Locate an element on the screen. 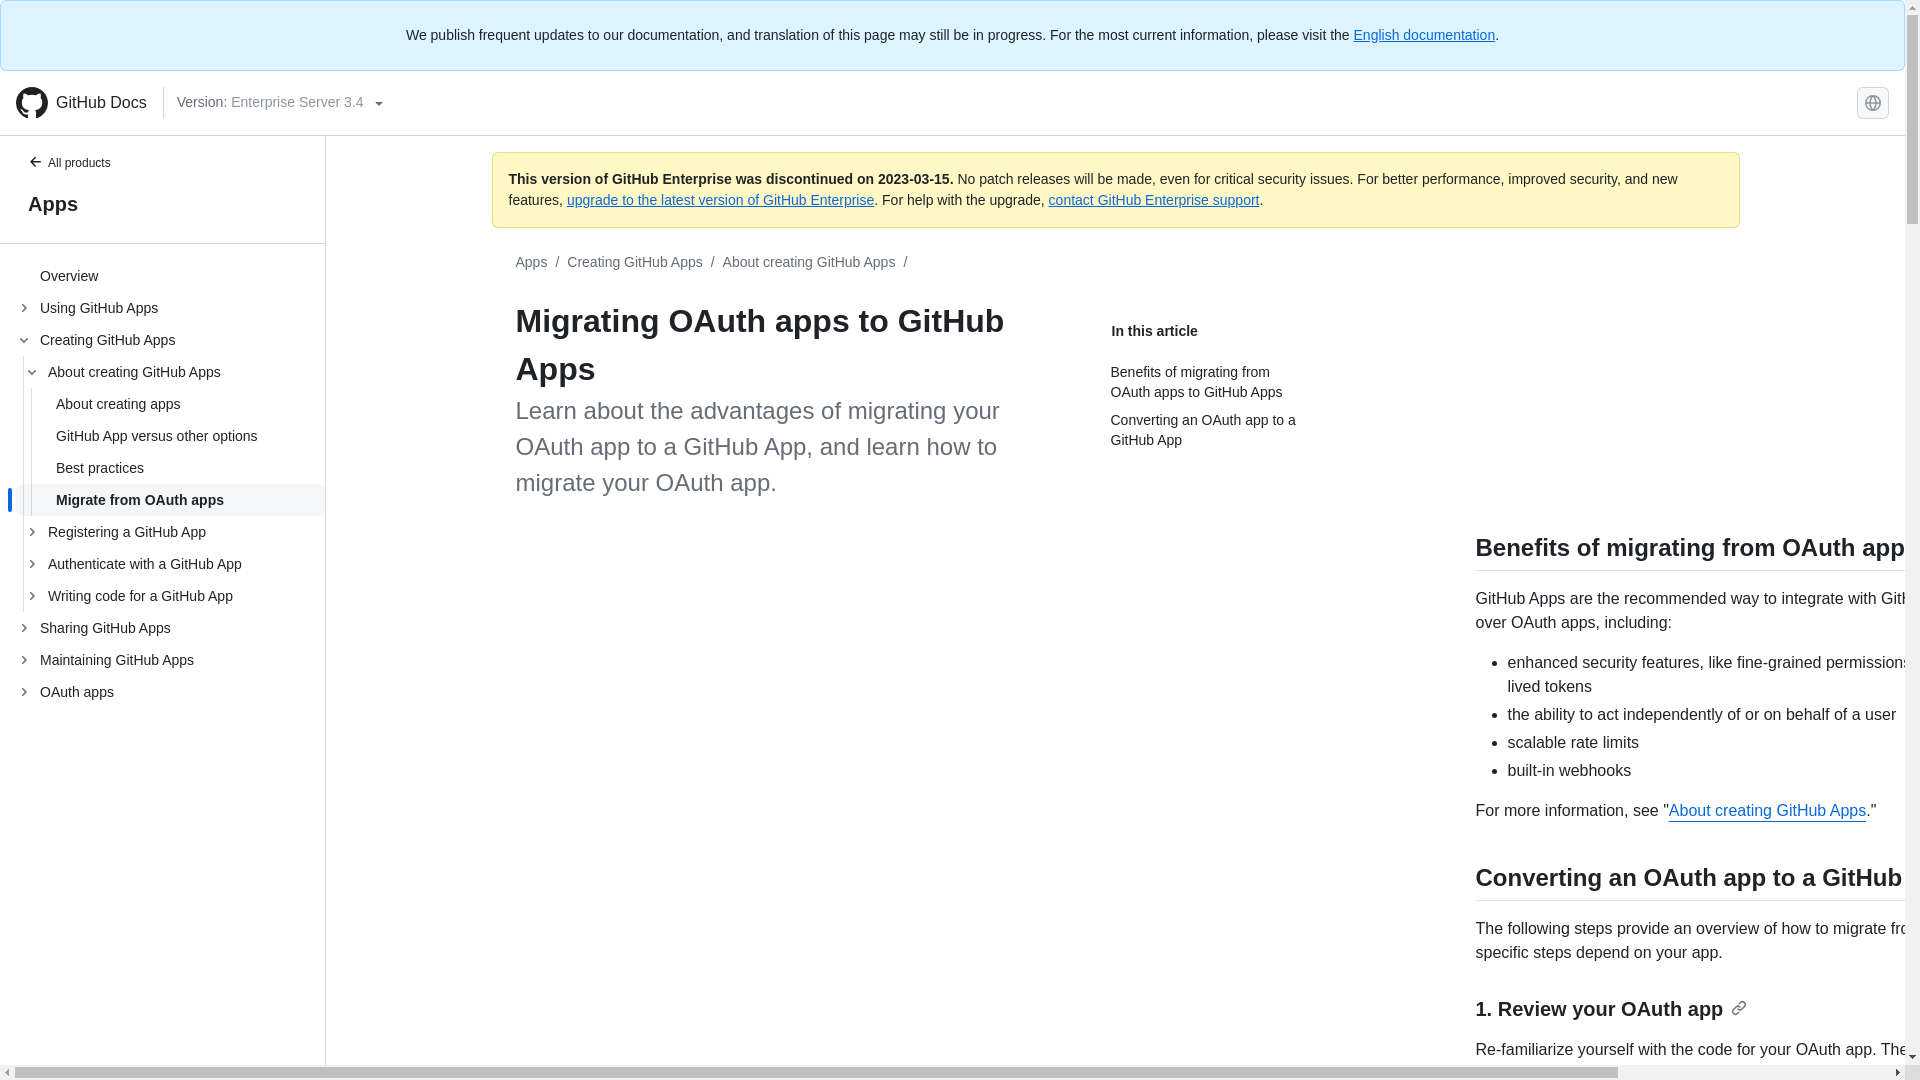 Image resolution: width=1920 pixels, height=1080 pixels. upgrade to the latest version of GitHub Enterprise is located at coordinates (720, 200).